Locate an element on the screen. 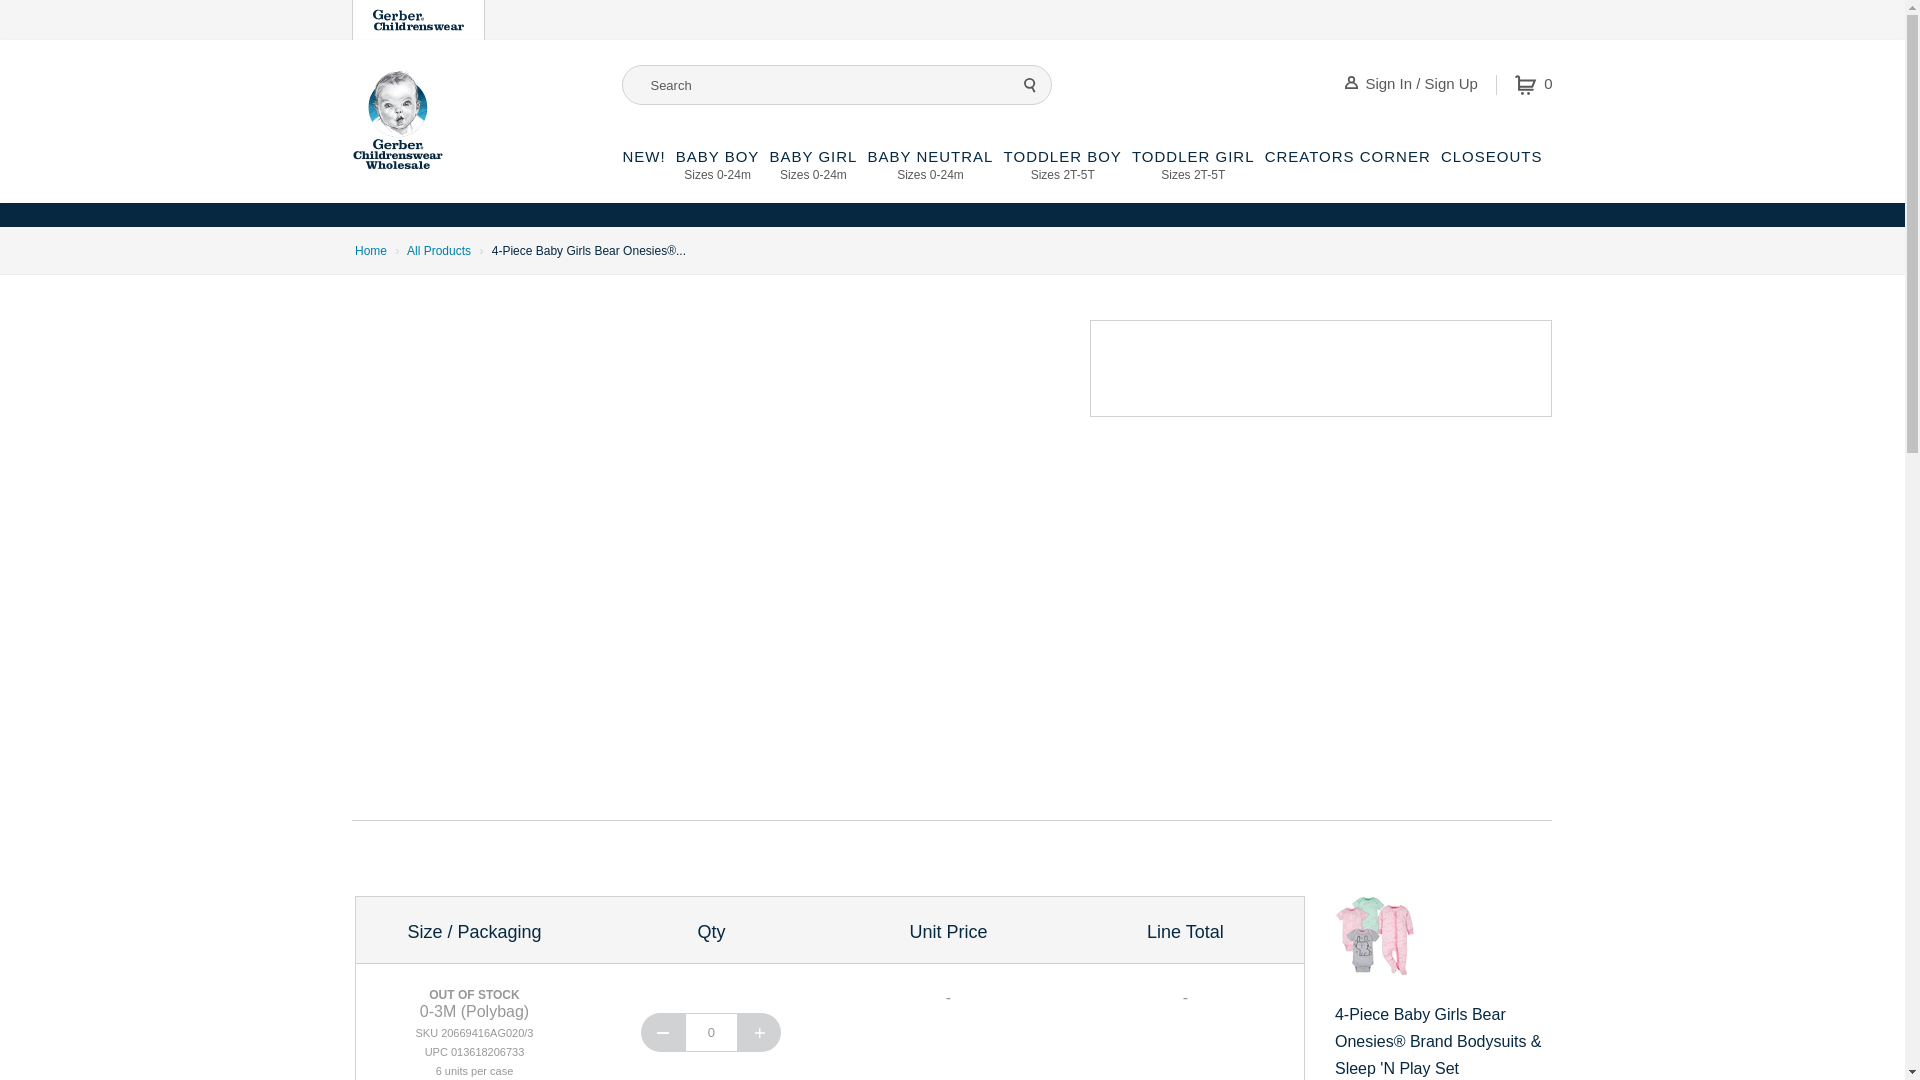 Image resolution: width=1920 pixels, height=1080 pixels. 0 is located at coordinates (1030, 84).